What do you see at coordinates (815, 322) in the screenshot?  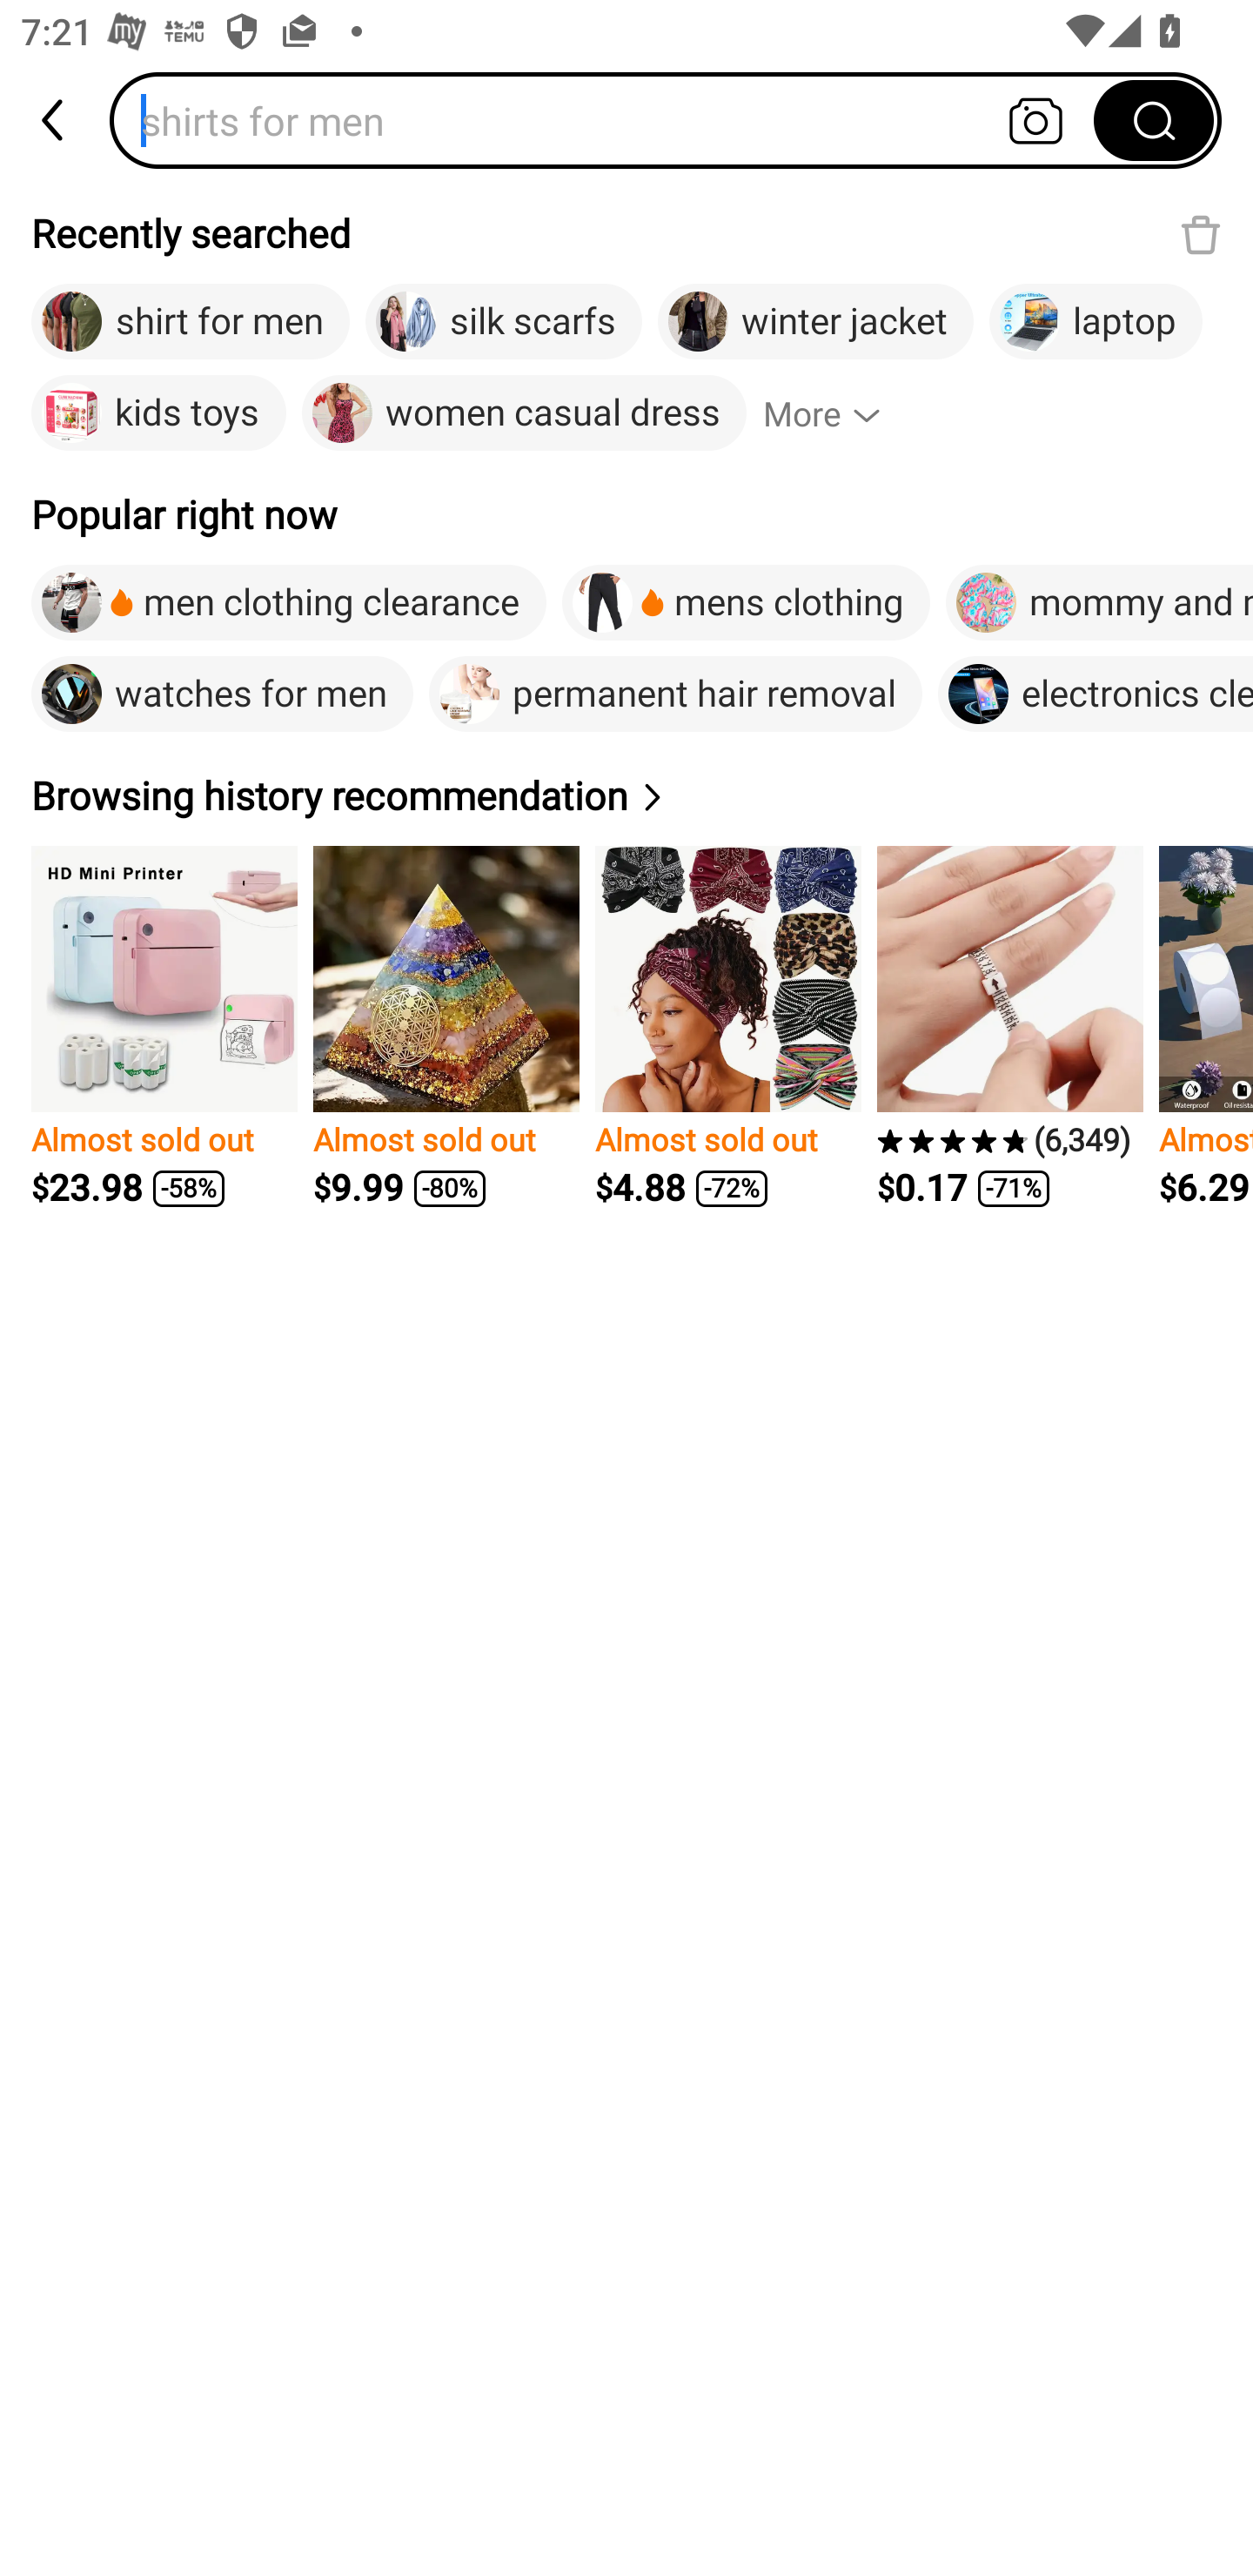 I see `winter jacket` at bounding box center [815, 322].